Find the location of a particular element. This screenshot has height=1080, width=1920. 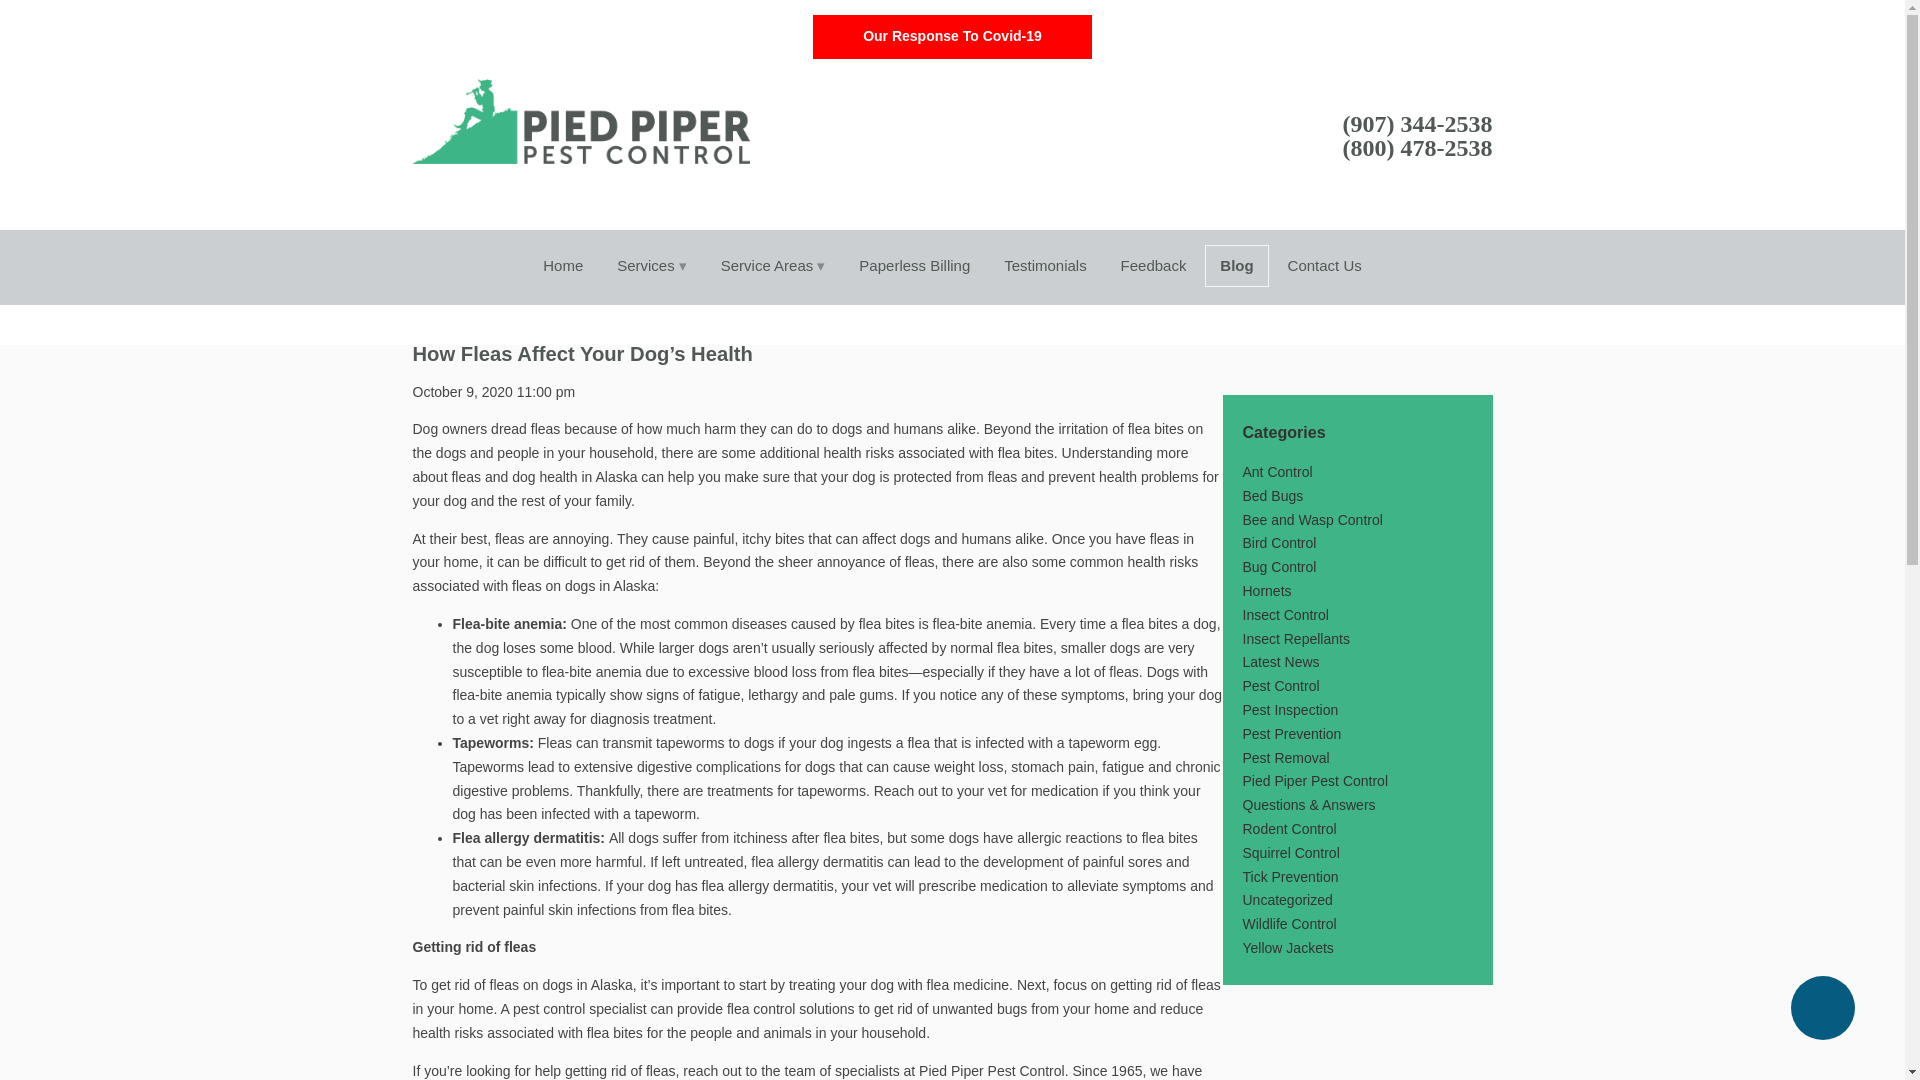

Services is located at coordinates (652, 266).